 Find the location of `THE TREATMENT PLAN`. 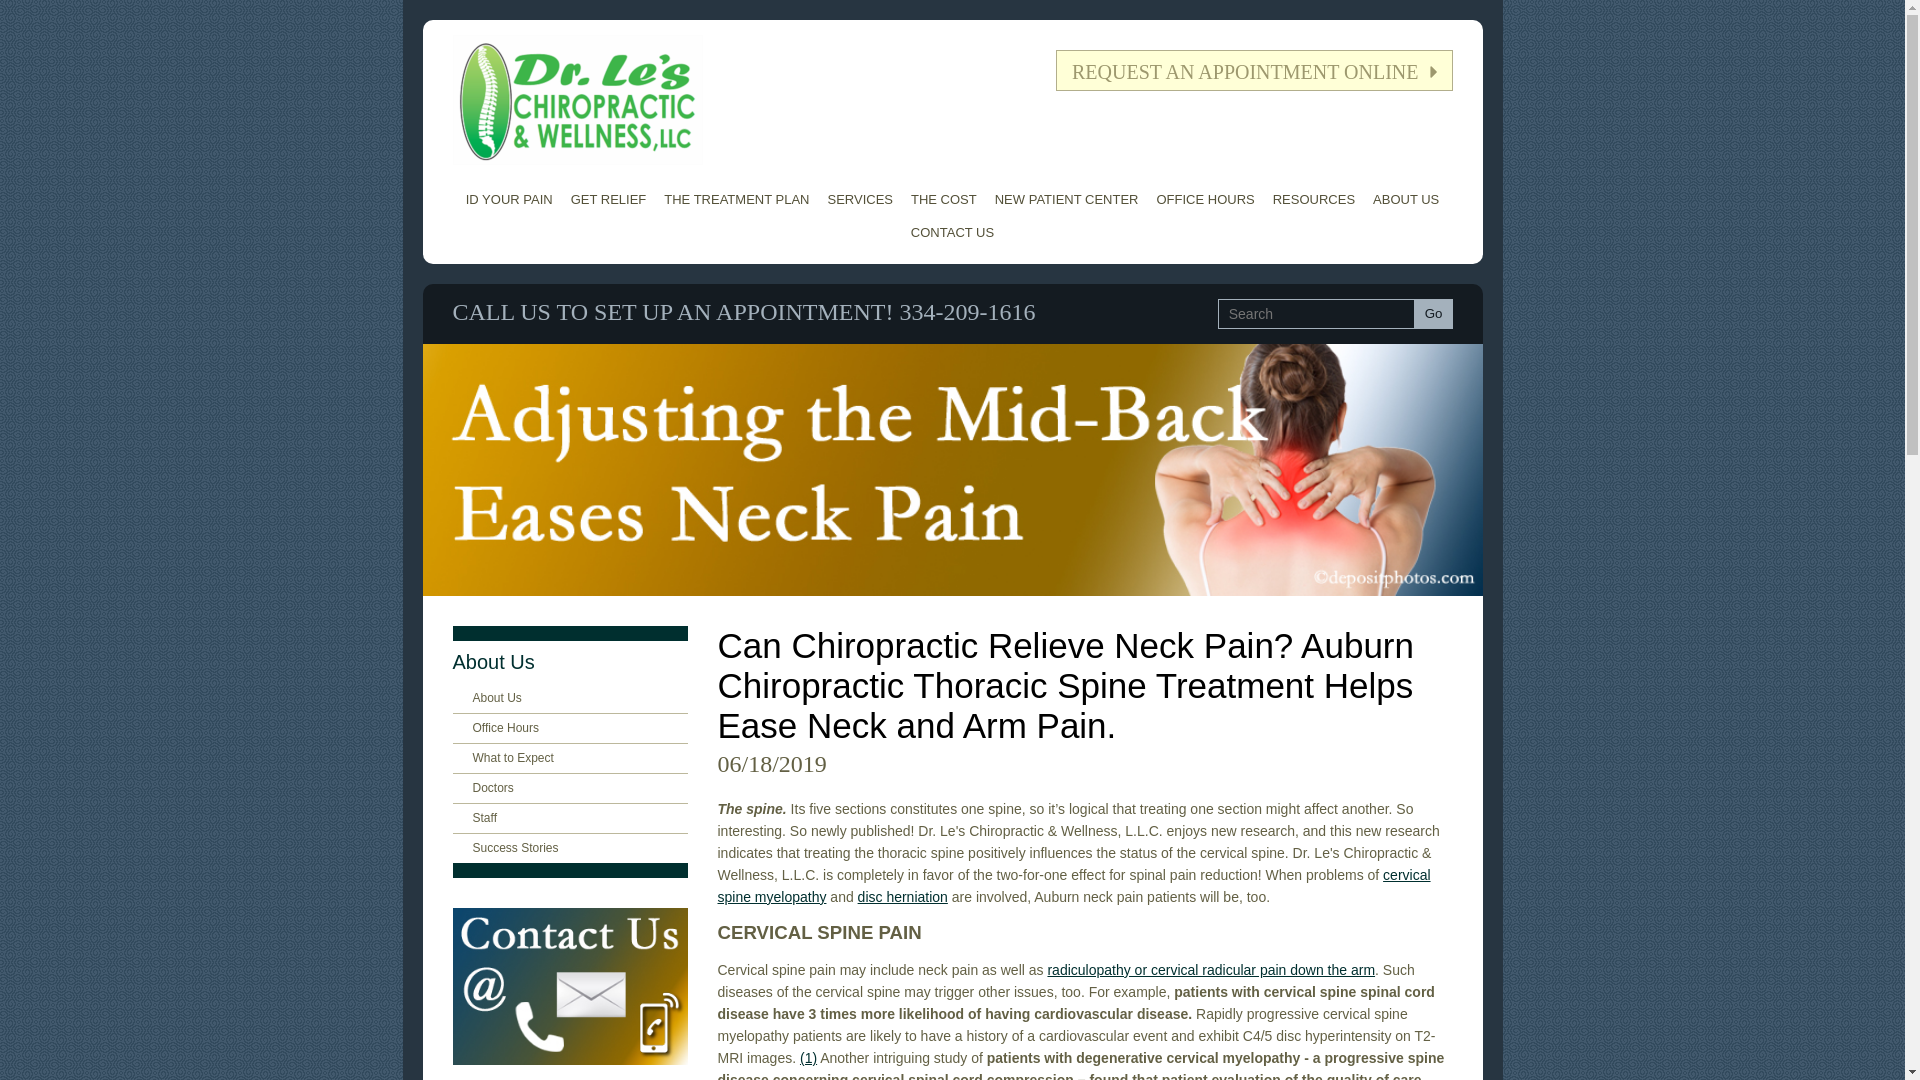

THE TREATMENT PLAN is located at coordinates (736, 199).